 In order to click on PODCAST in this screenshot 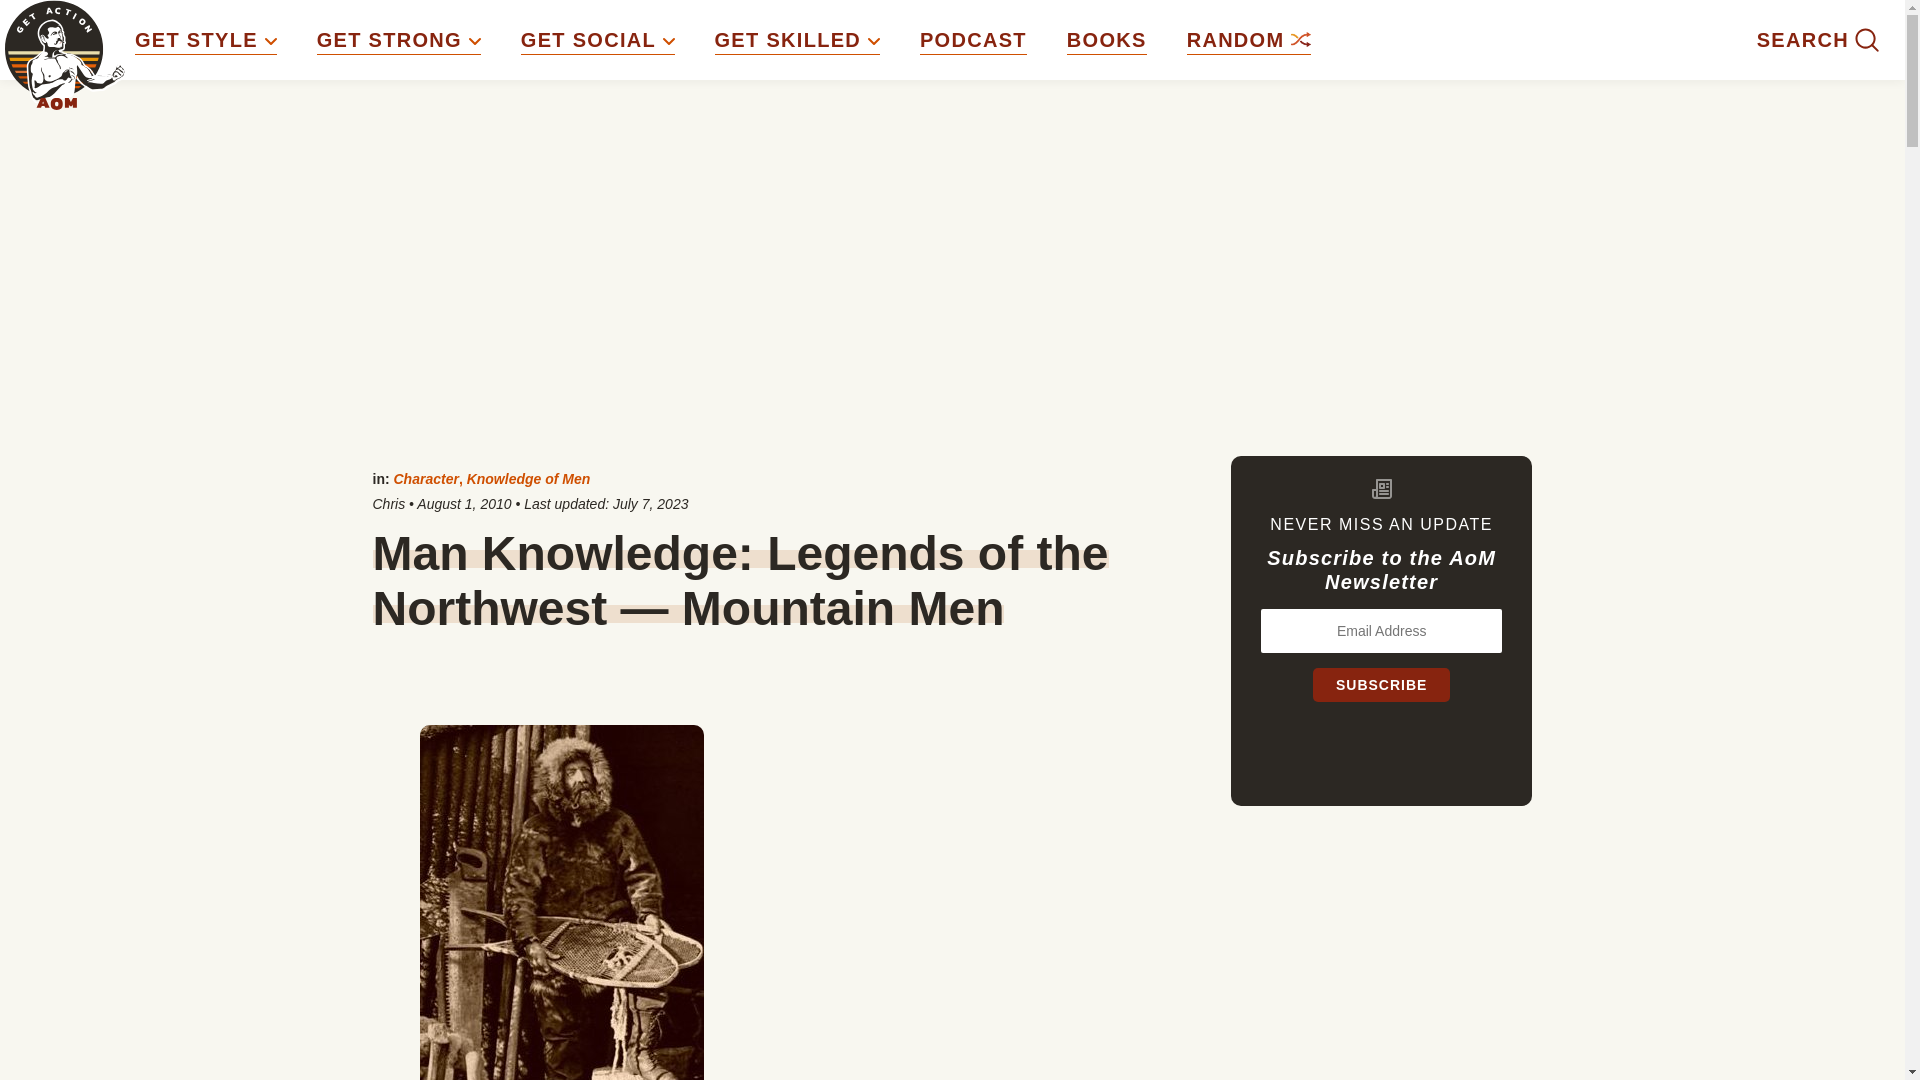, I will do `click(973, 40)`.